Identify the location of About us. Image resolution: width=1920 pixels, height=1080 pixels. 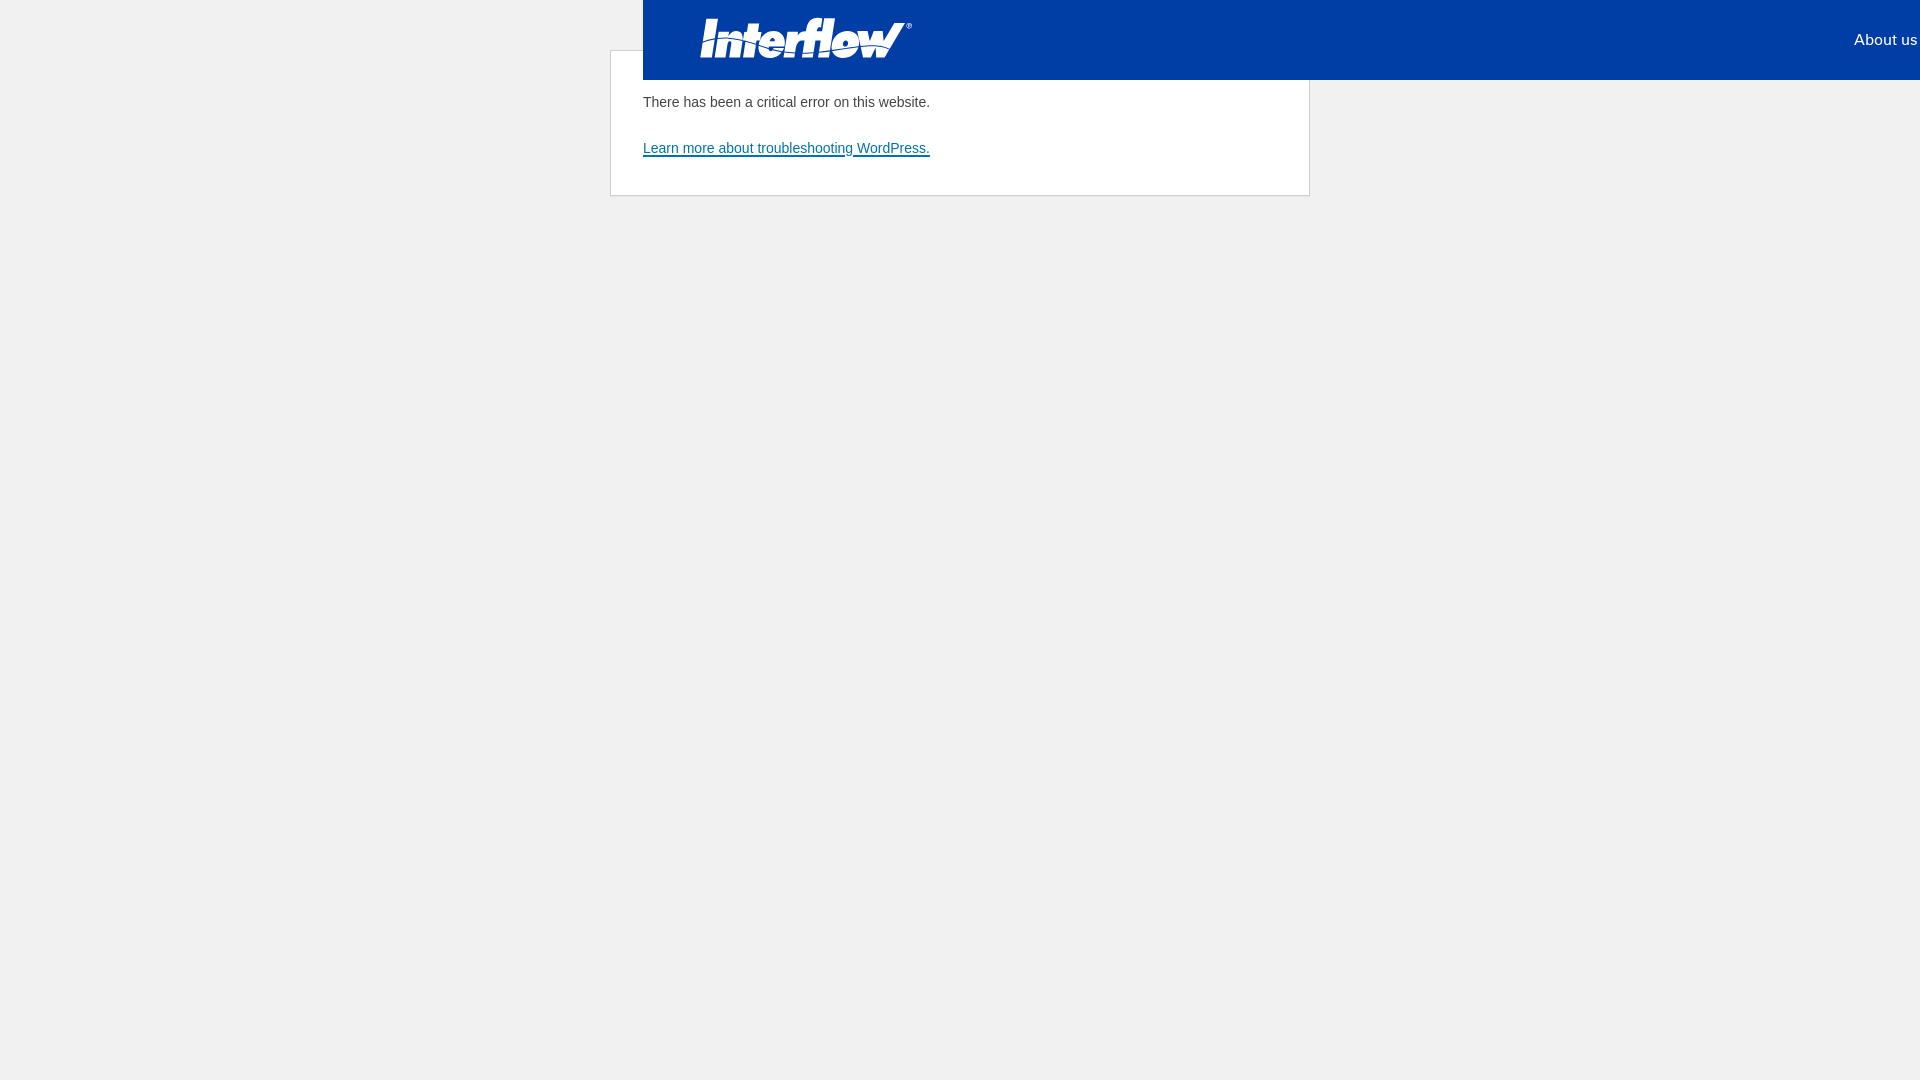
(1886, 40).